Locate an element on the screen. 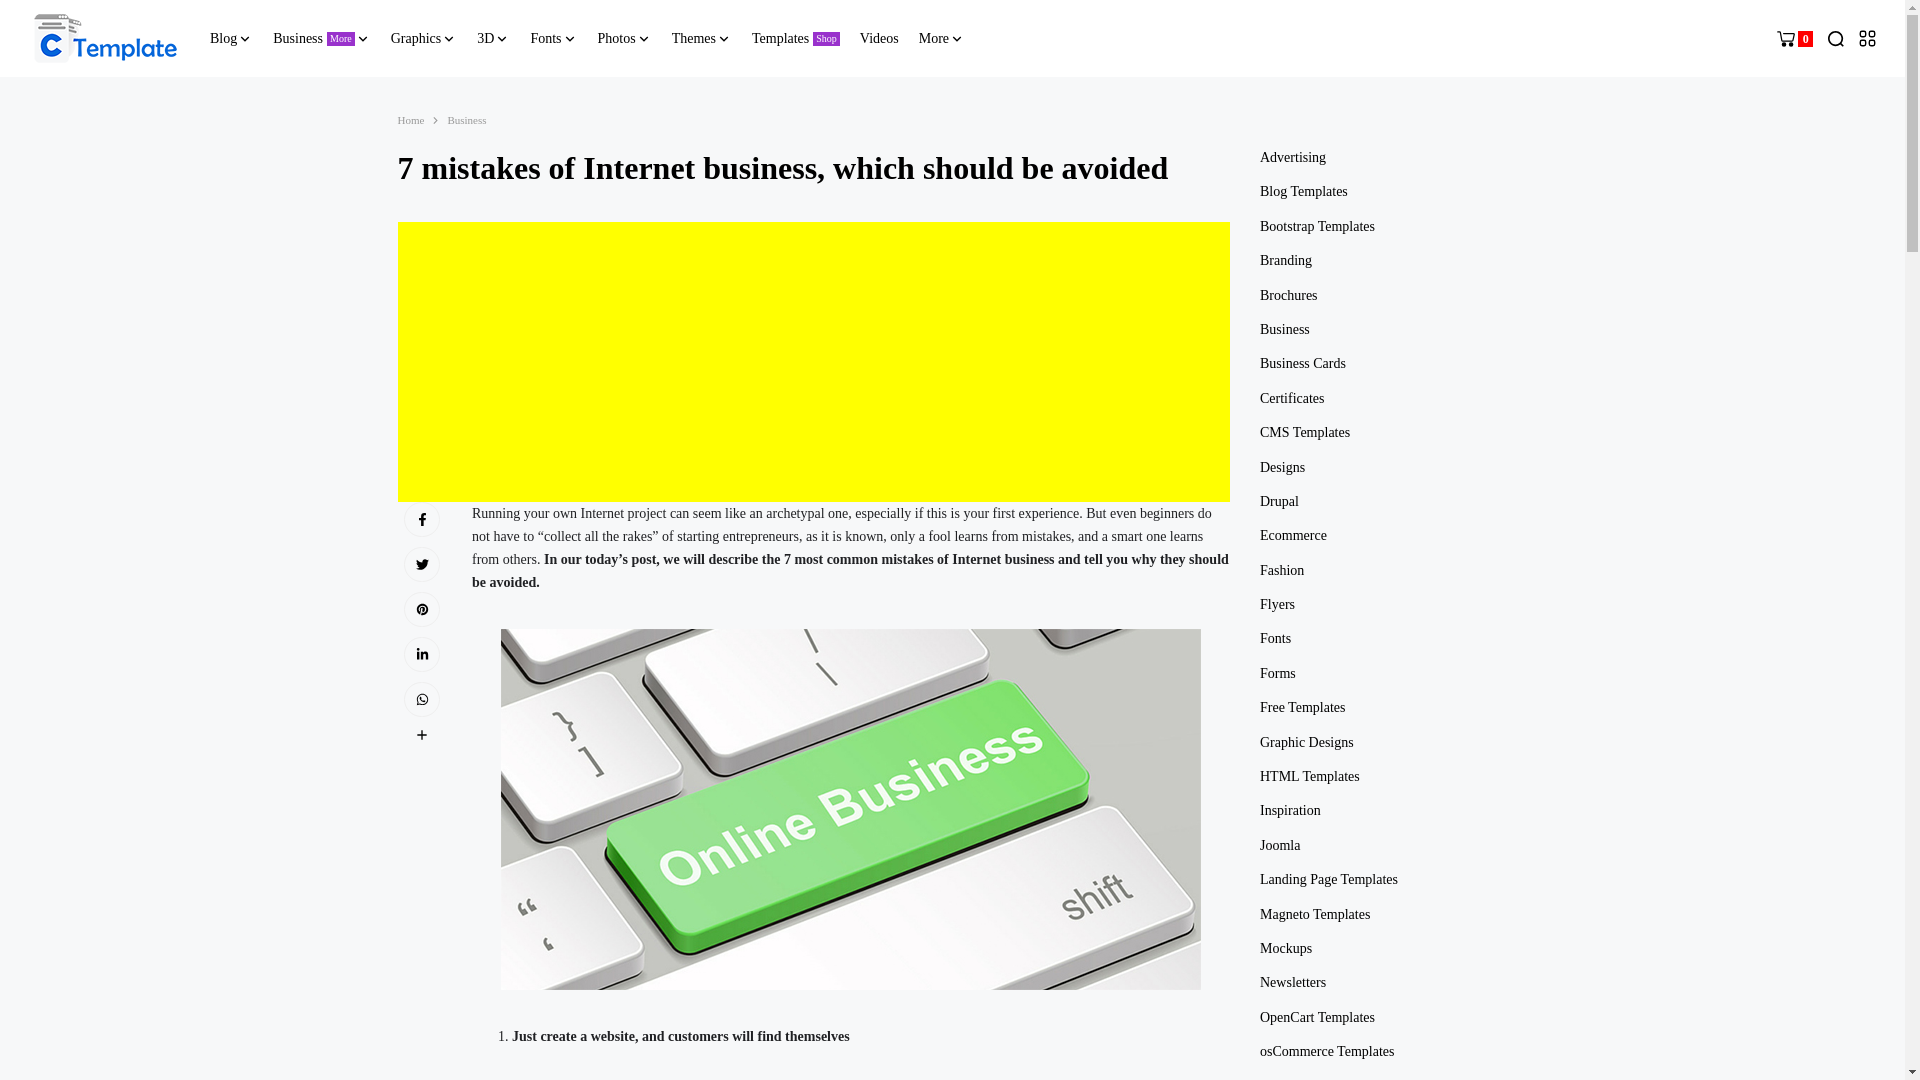 This screenshot has height=1080, width=1920. Blog is located at coordinates (231, 38).